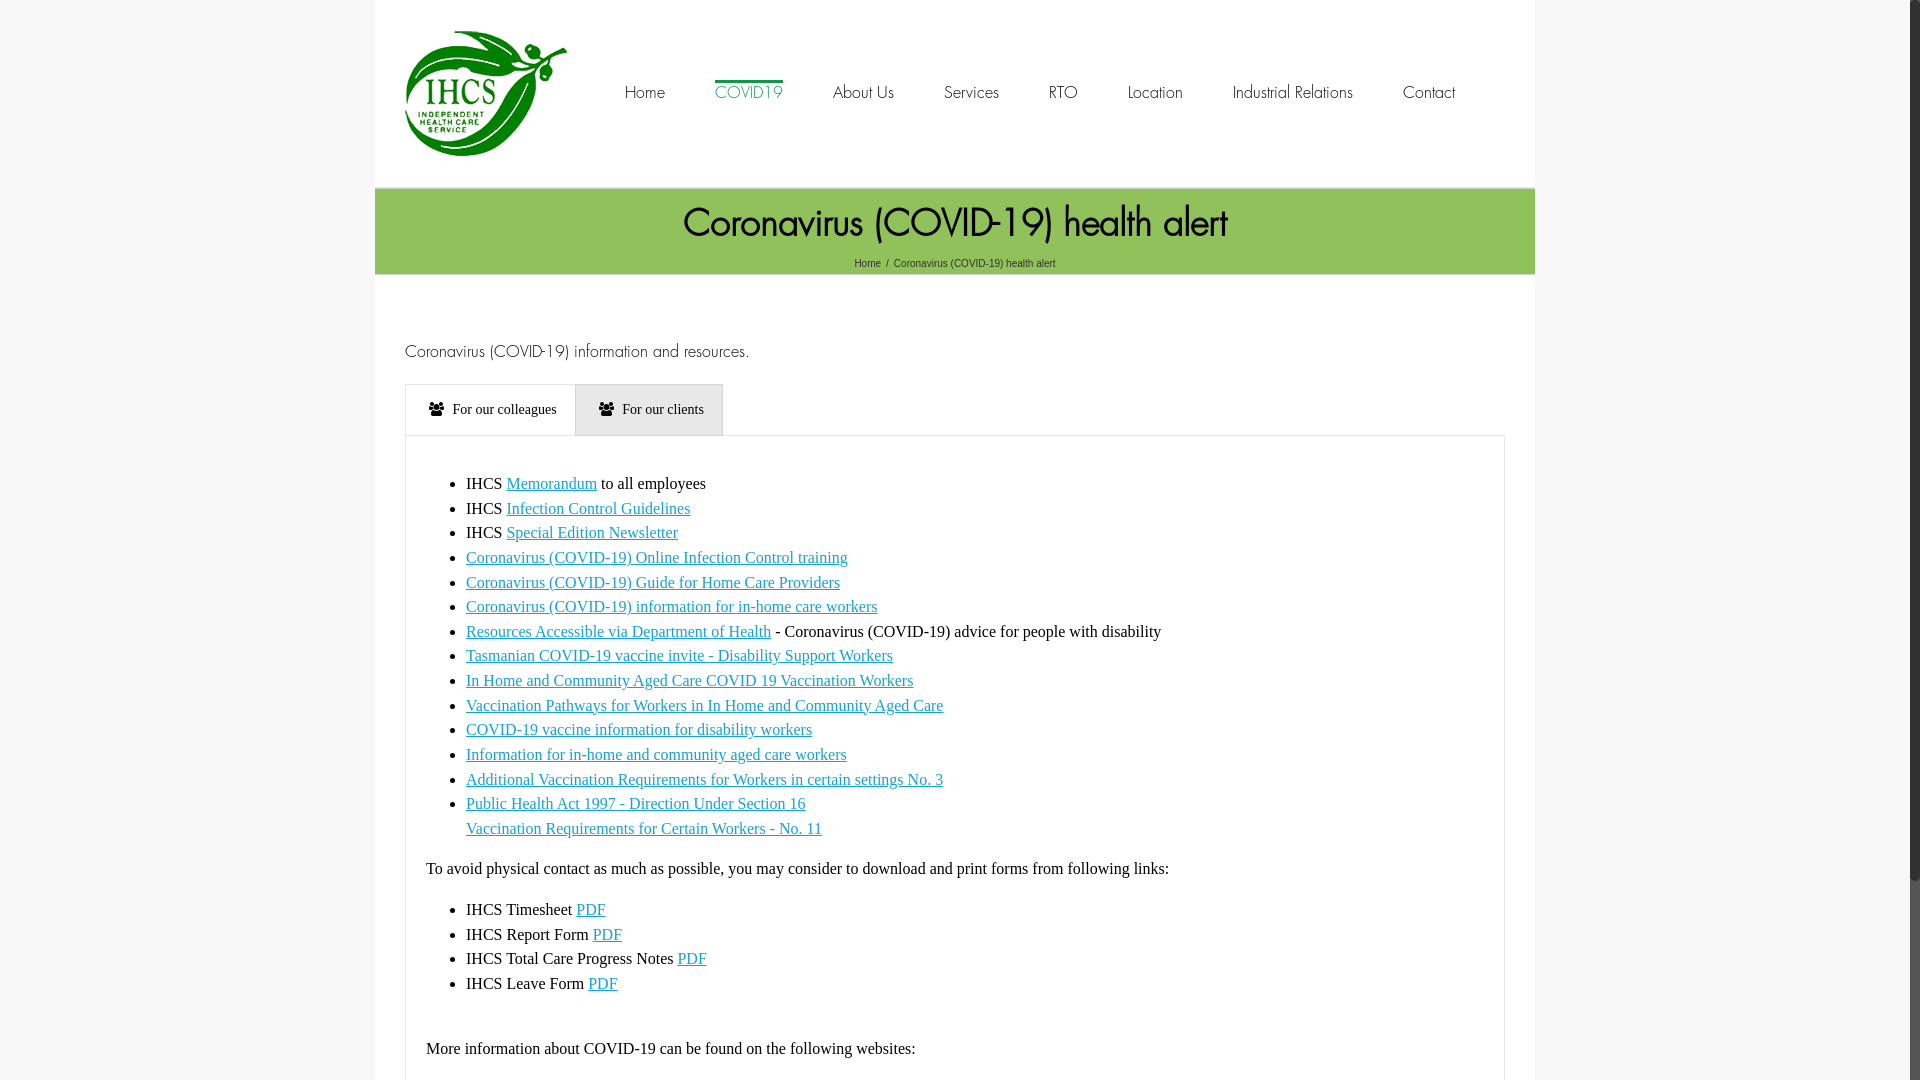 This screenshot has width=1920, height=1080. What do you see at coordinates (749, 92) in the screenshot?
I see `COVID19` at bounding box center [749, 92].